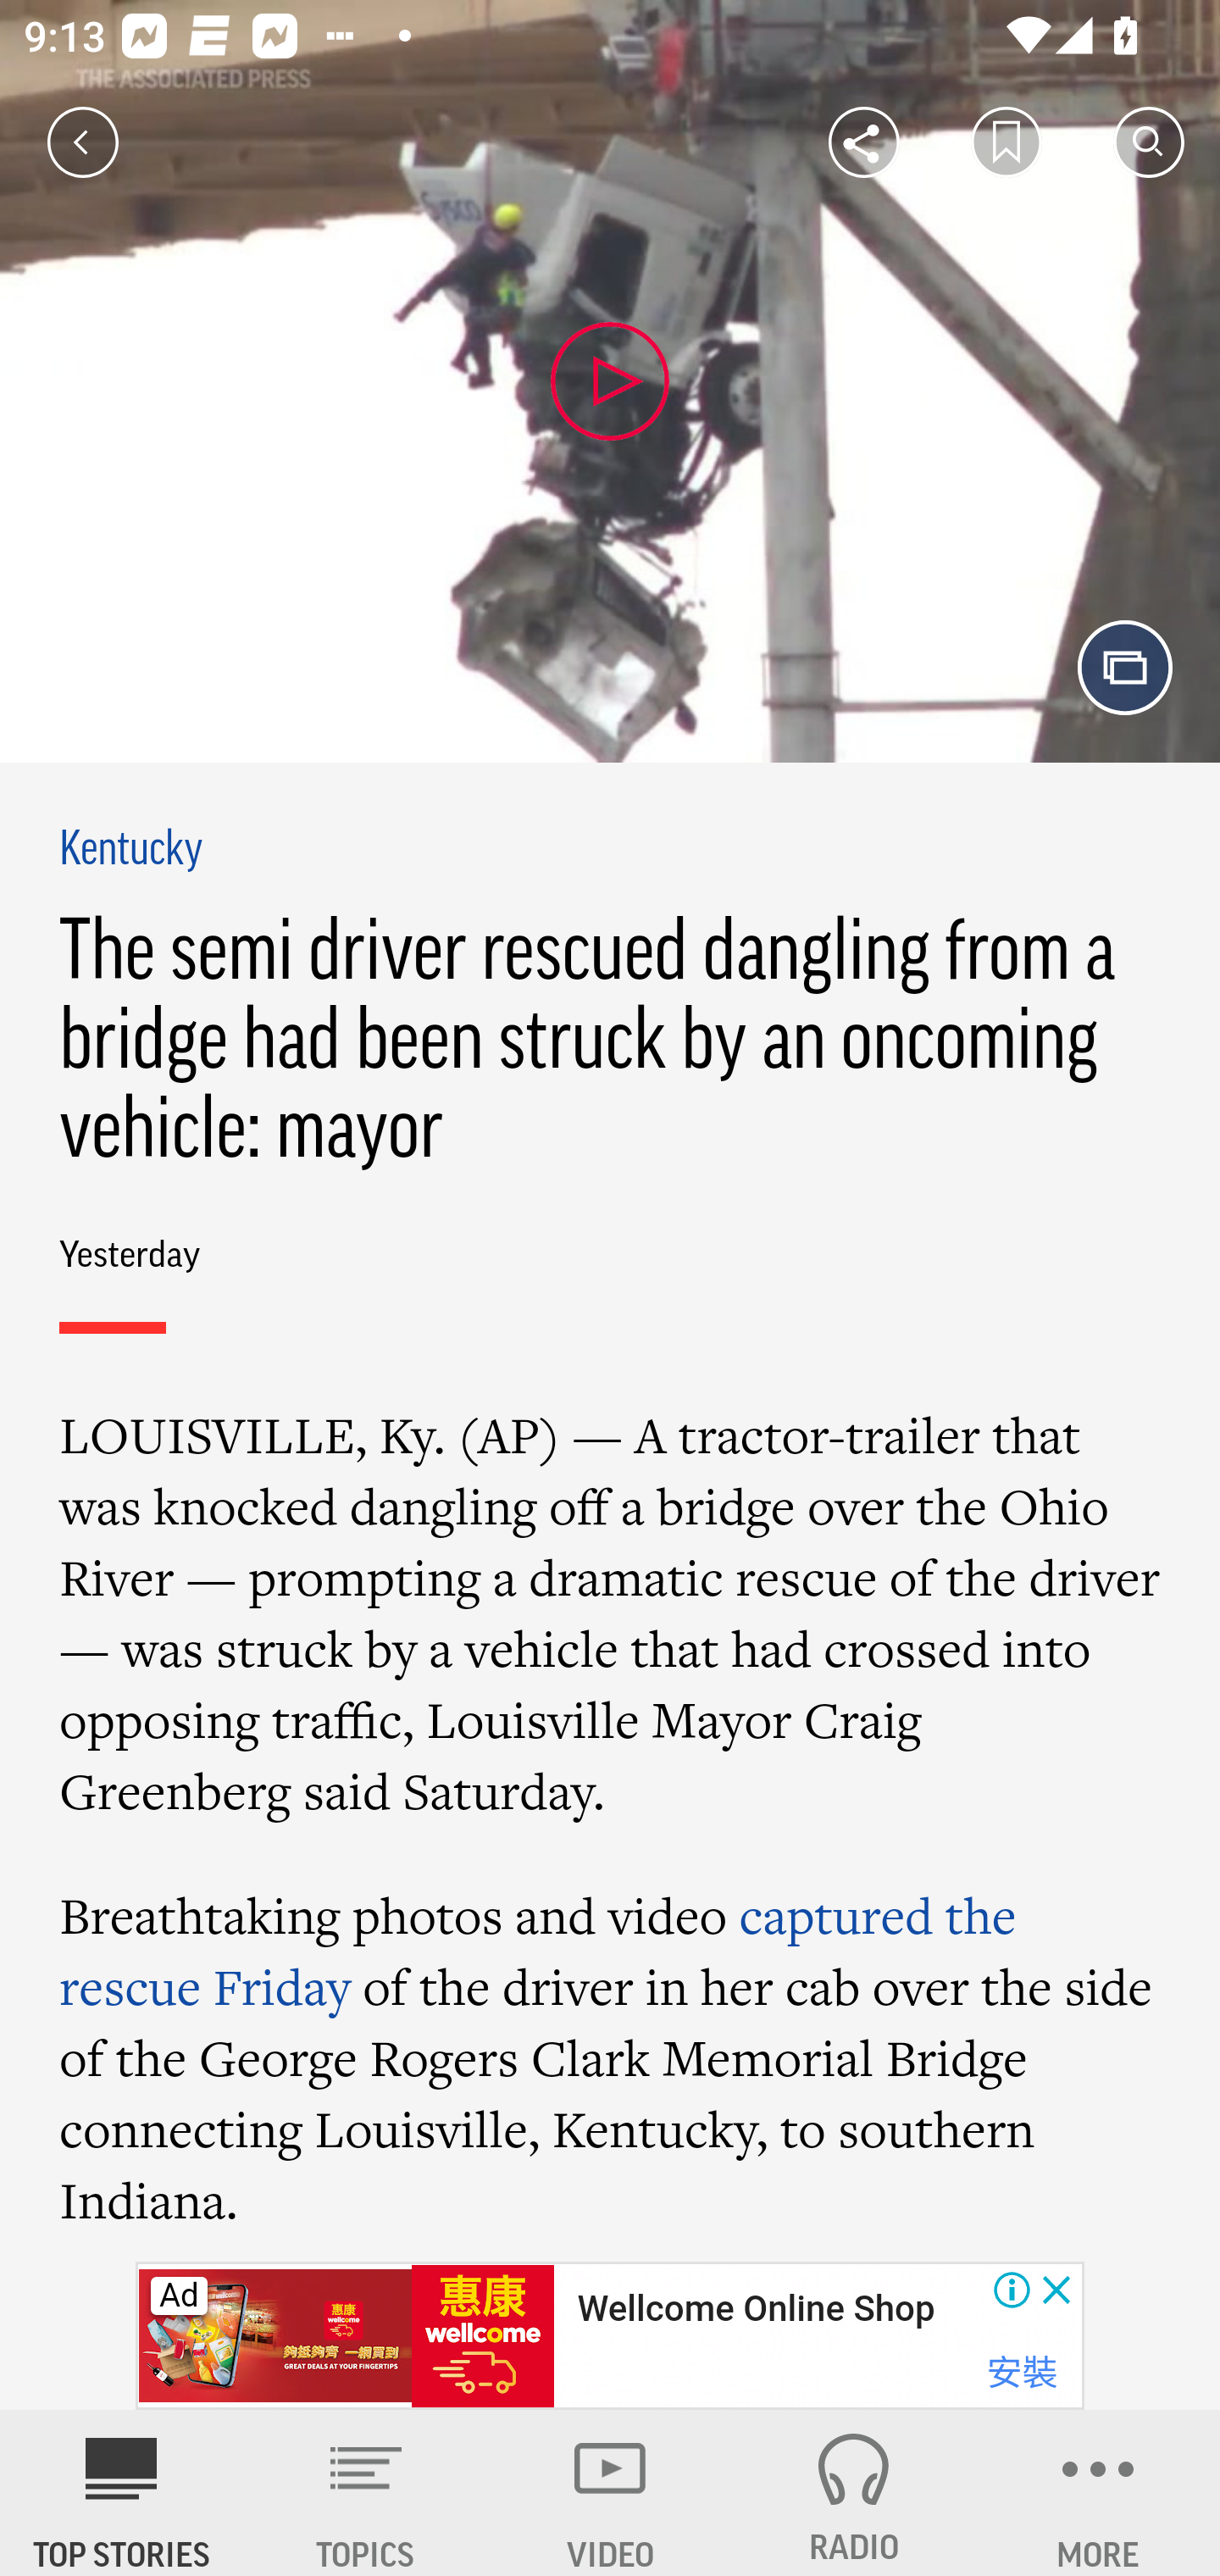  I want to click on AP News TOP STORIES, so click(122, 2493).